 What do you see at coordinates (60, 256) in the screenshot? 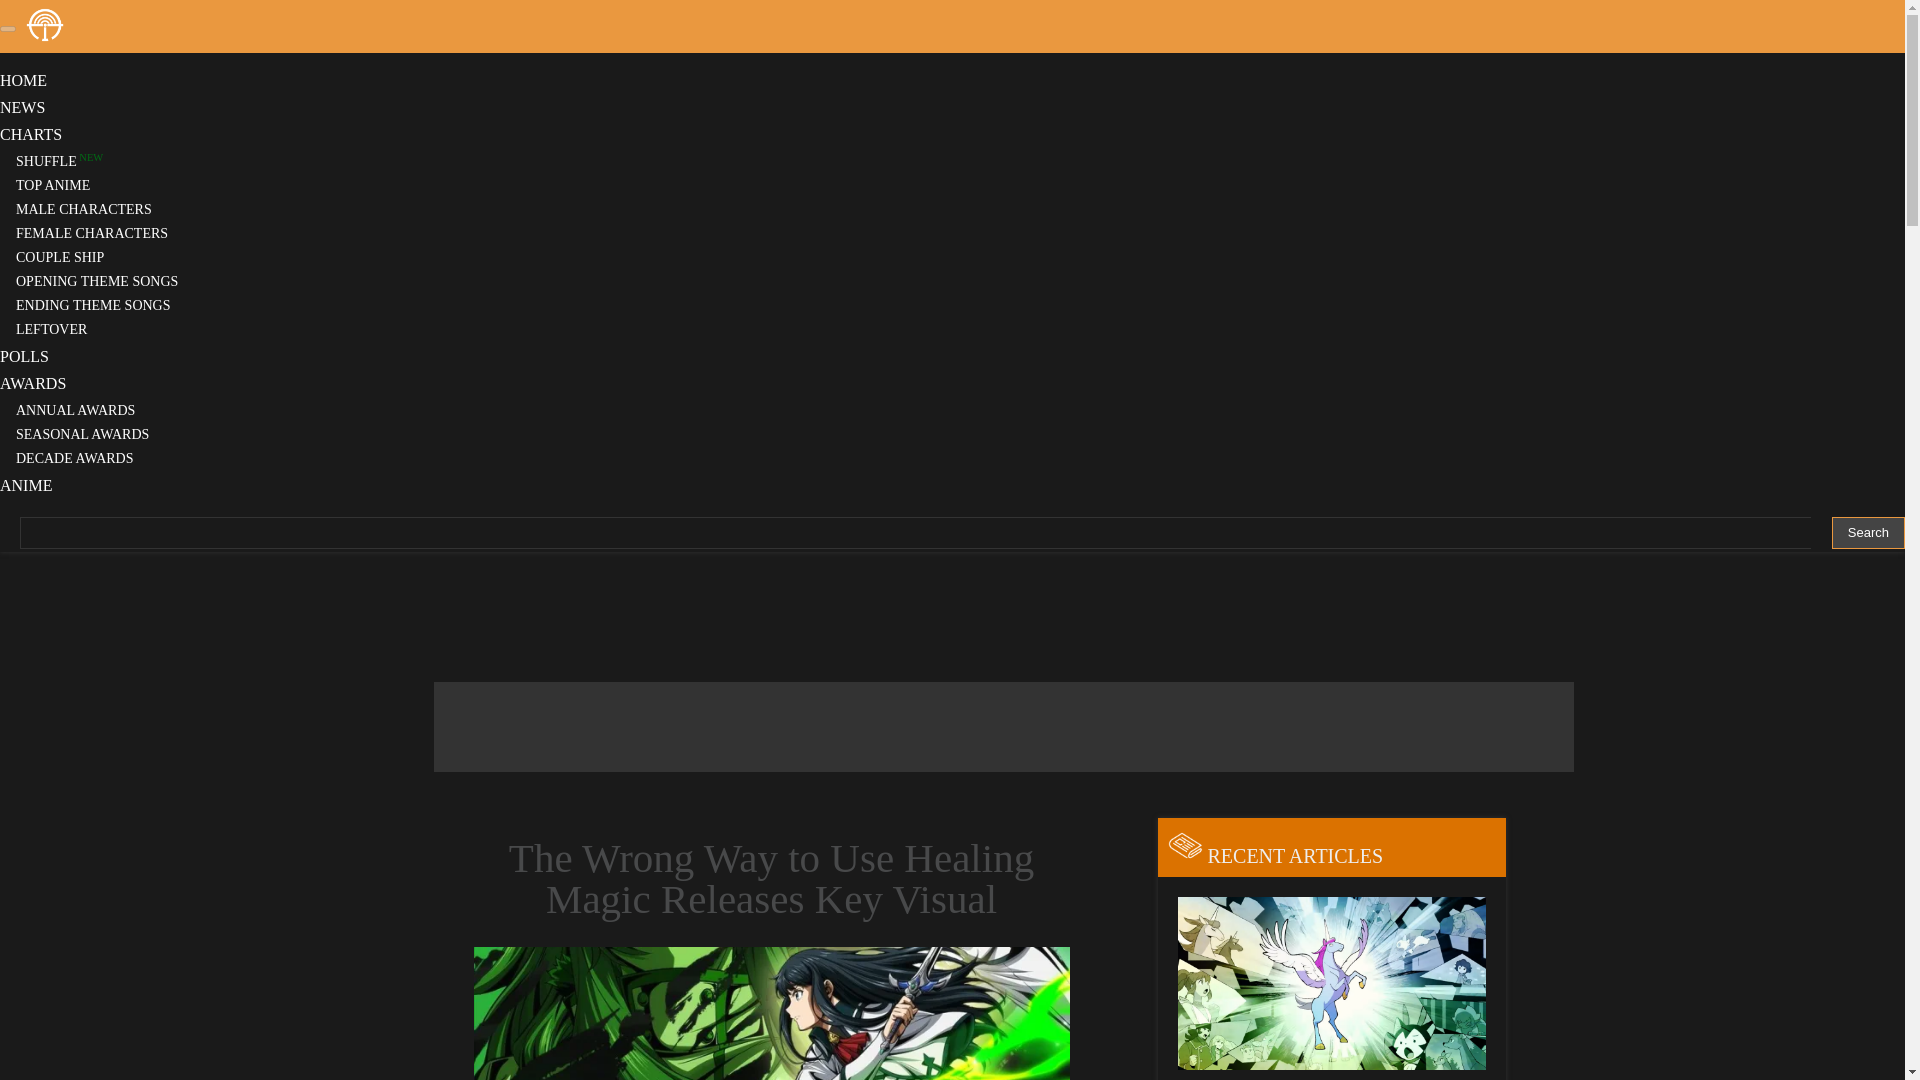
I see `COUPLE SHIP` at bounding box center [60, 256].